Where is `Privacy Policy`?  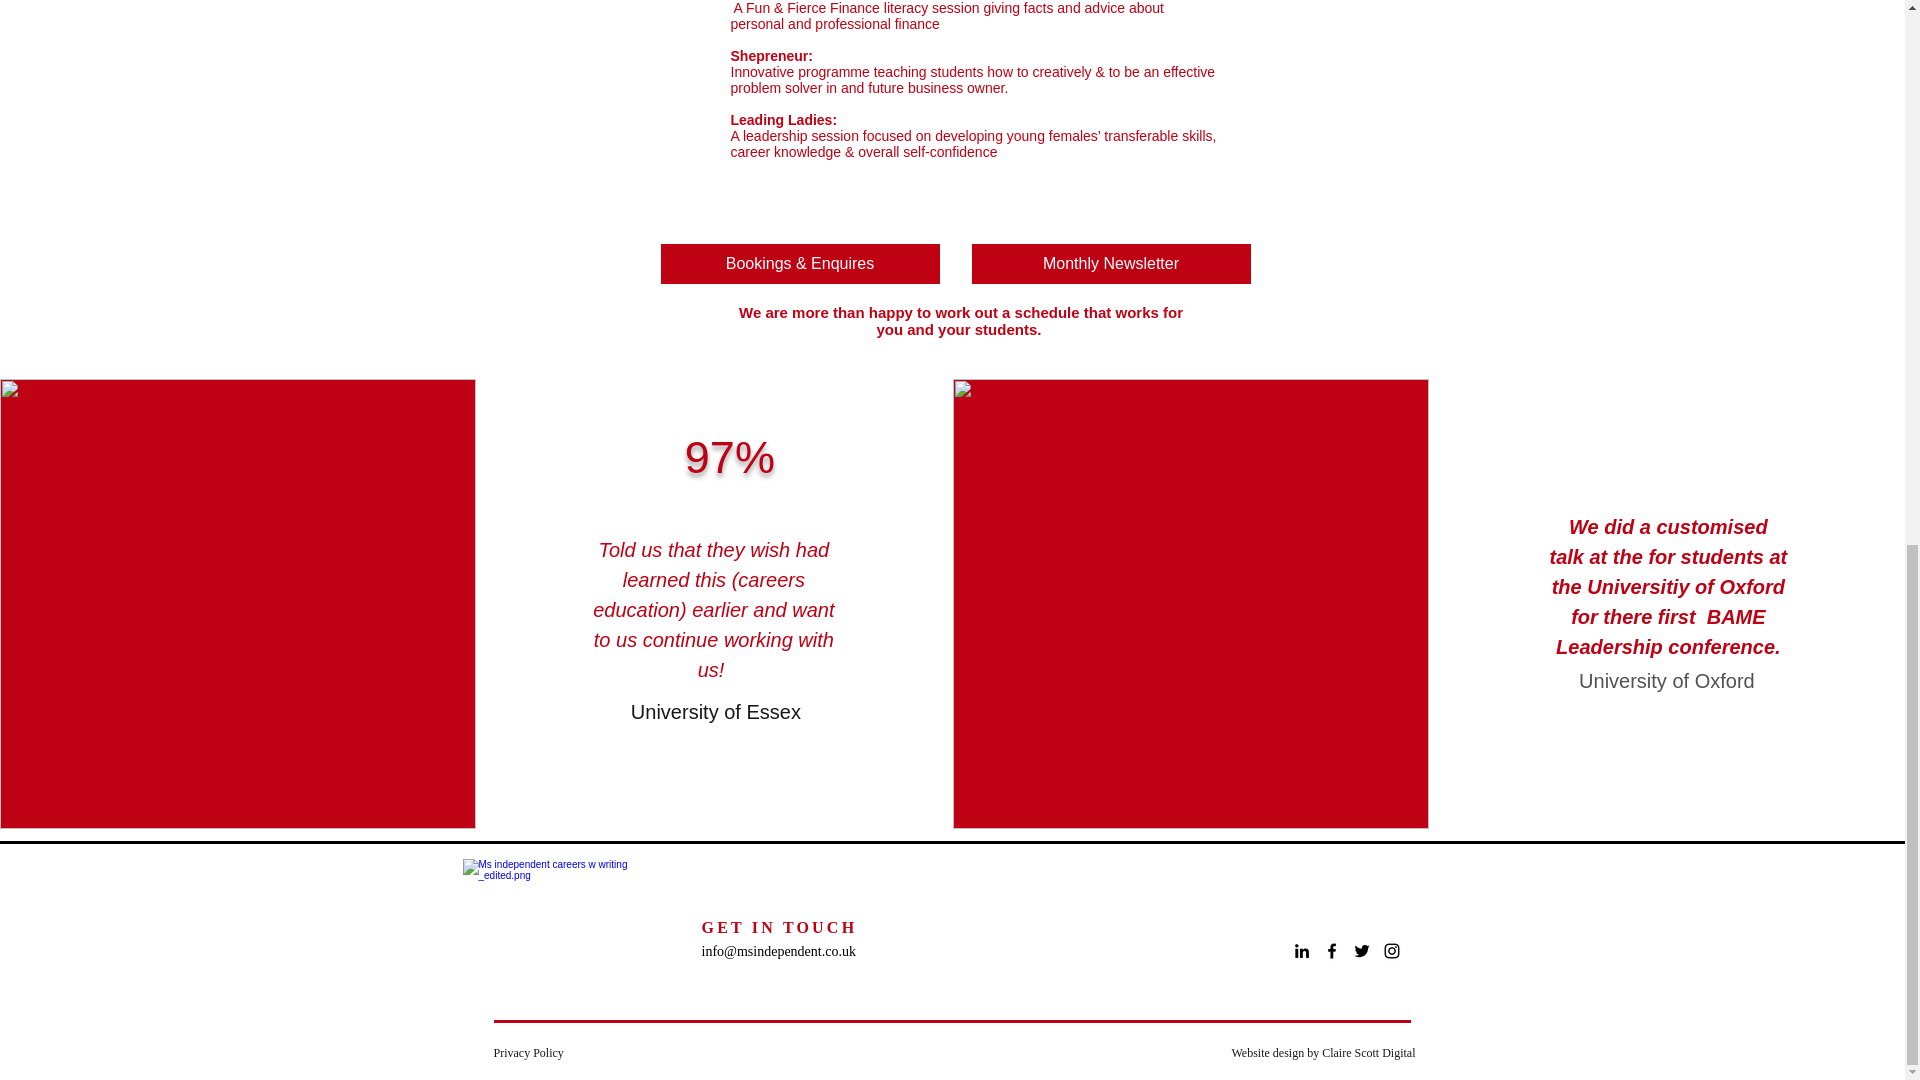 Privacy Policy is located at coordinates (528, 1052).